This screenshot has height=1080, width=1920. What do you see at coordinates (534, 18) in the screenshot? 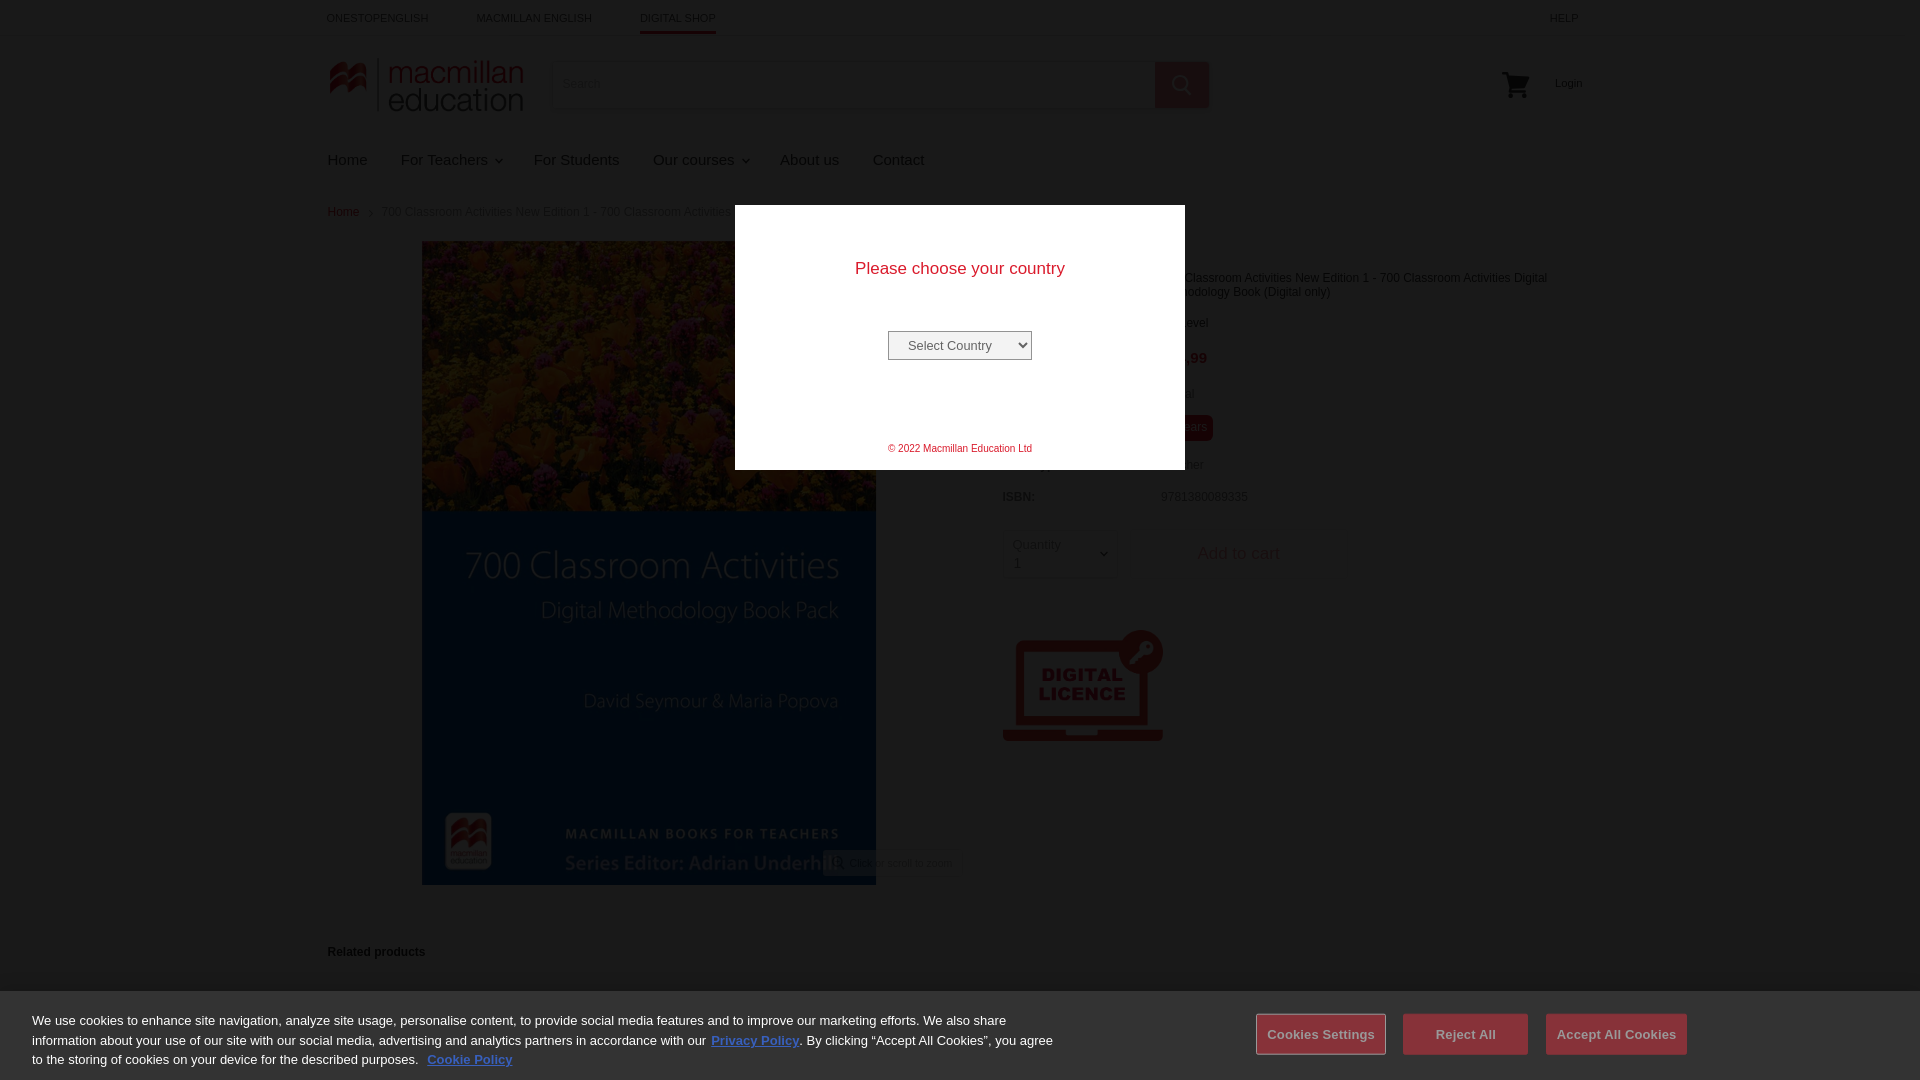
I see `MACMILLAN ENGLISH` at bounding box center [534, 18].